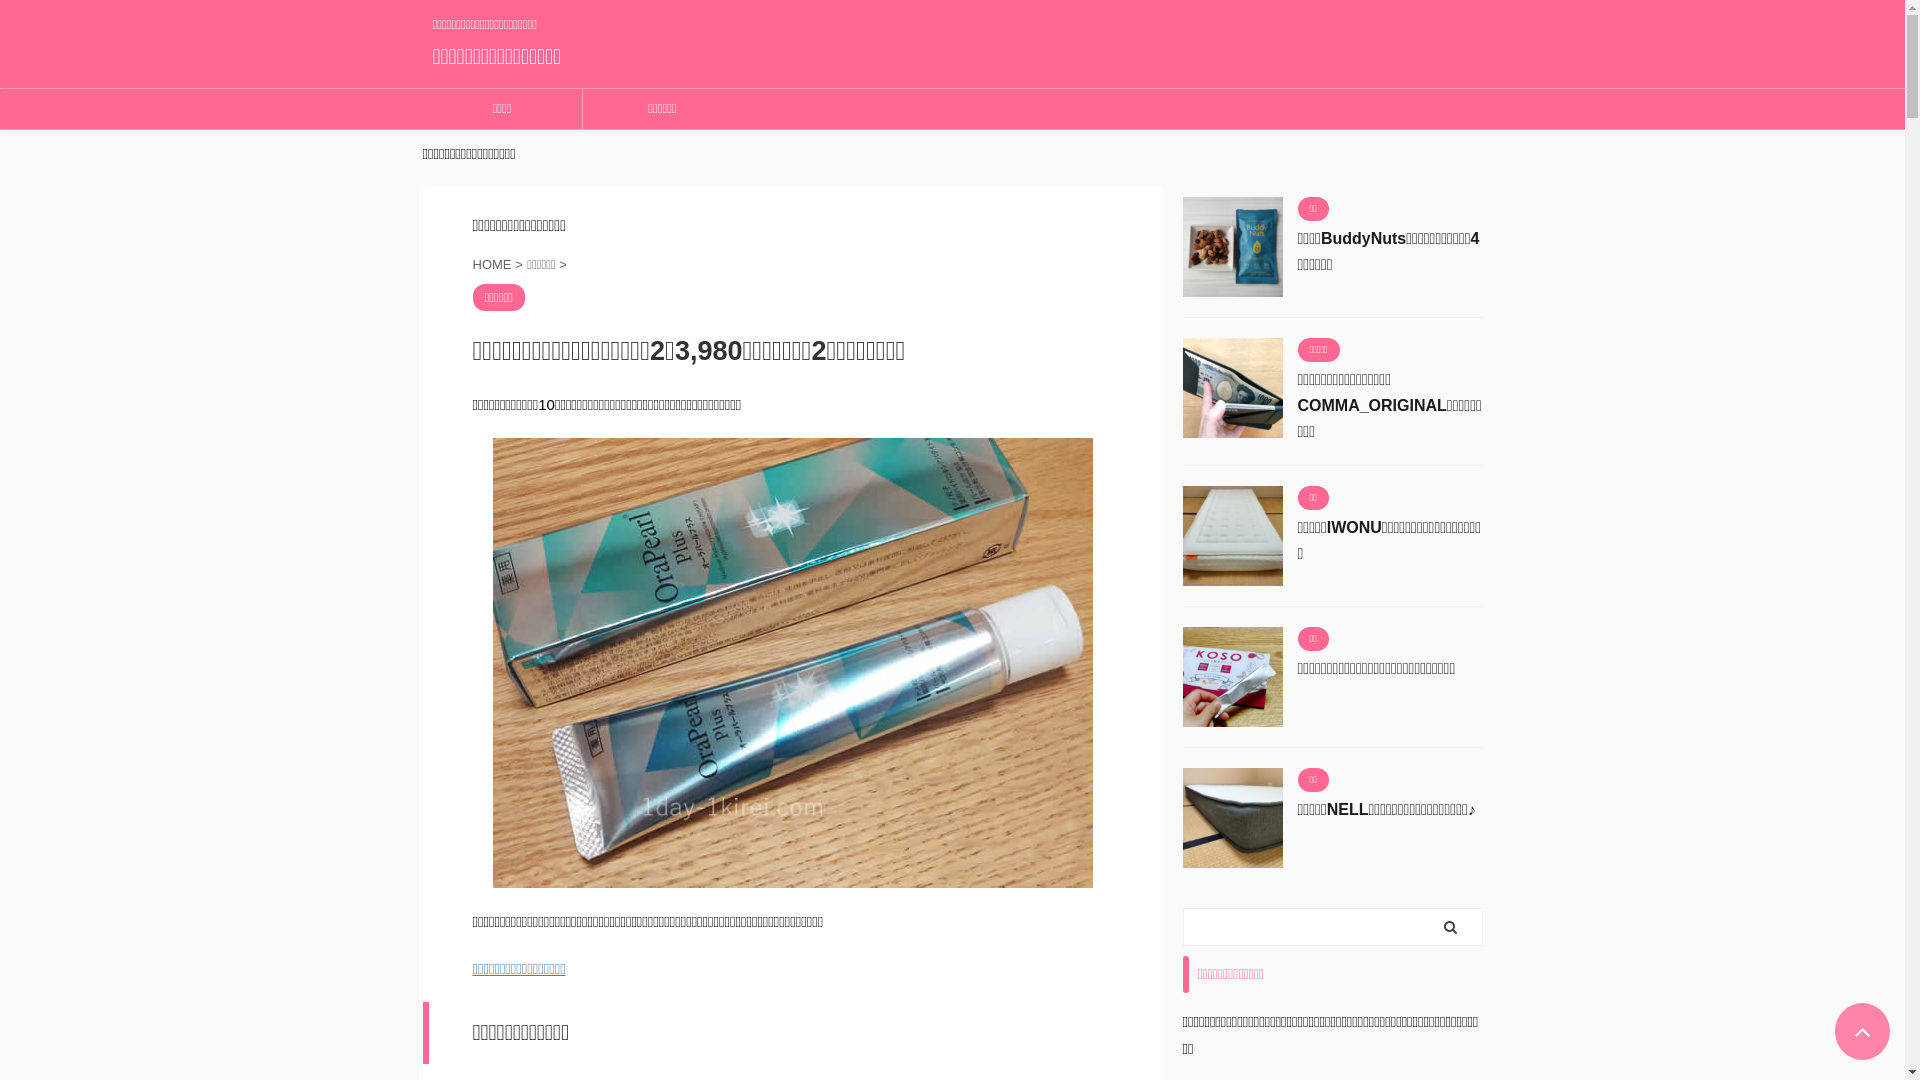 The image size is (1920, 1080). Describe the element at coordinates (494, 264) in the screenshot. I see `HOME` at that location.